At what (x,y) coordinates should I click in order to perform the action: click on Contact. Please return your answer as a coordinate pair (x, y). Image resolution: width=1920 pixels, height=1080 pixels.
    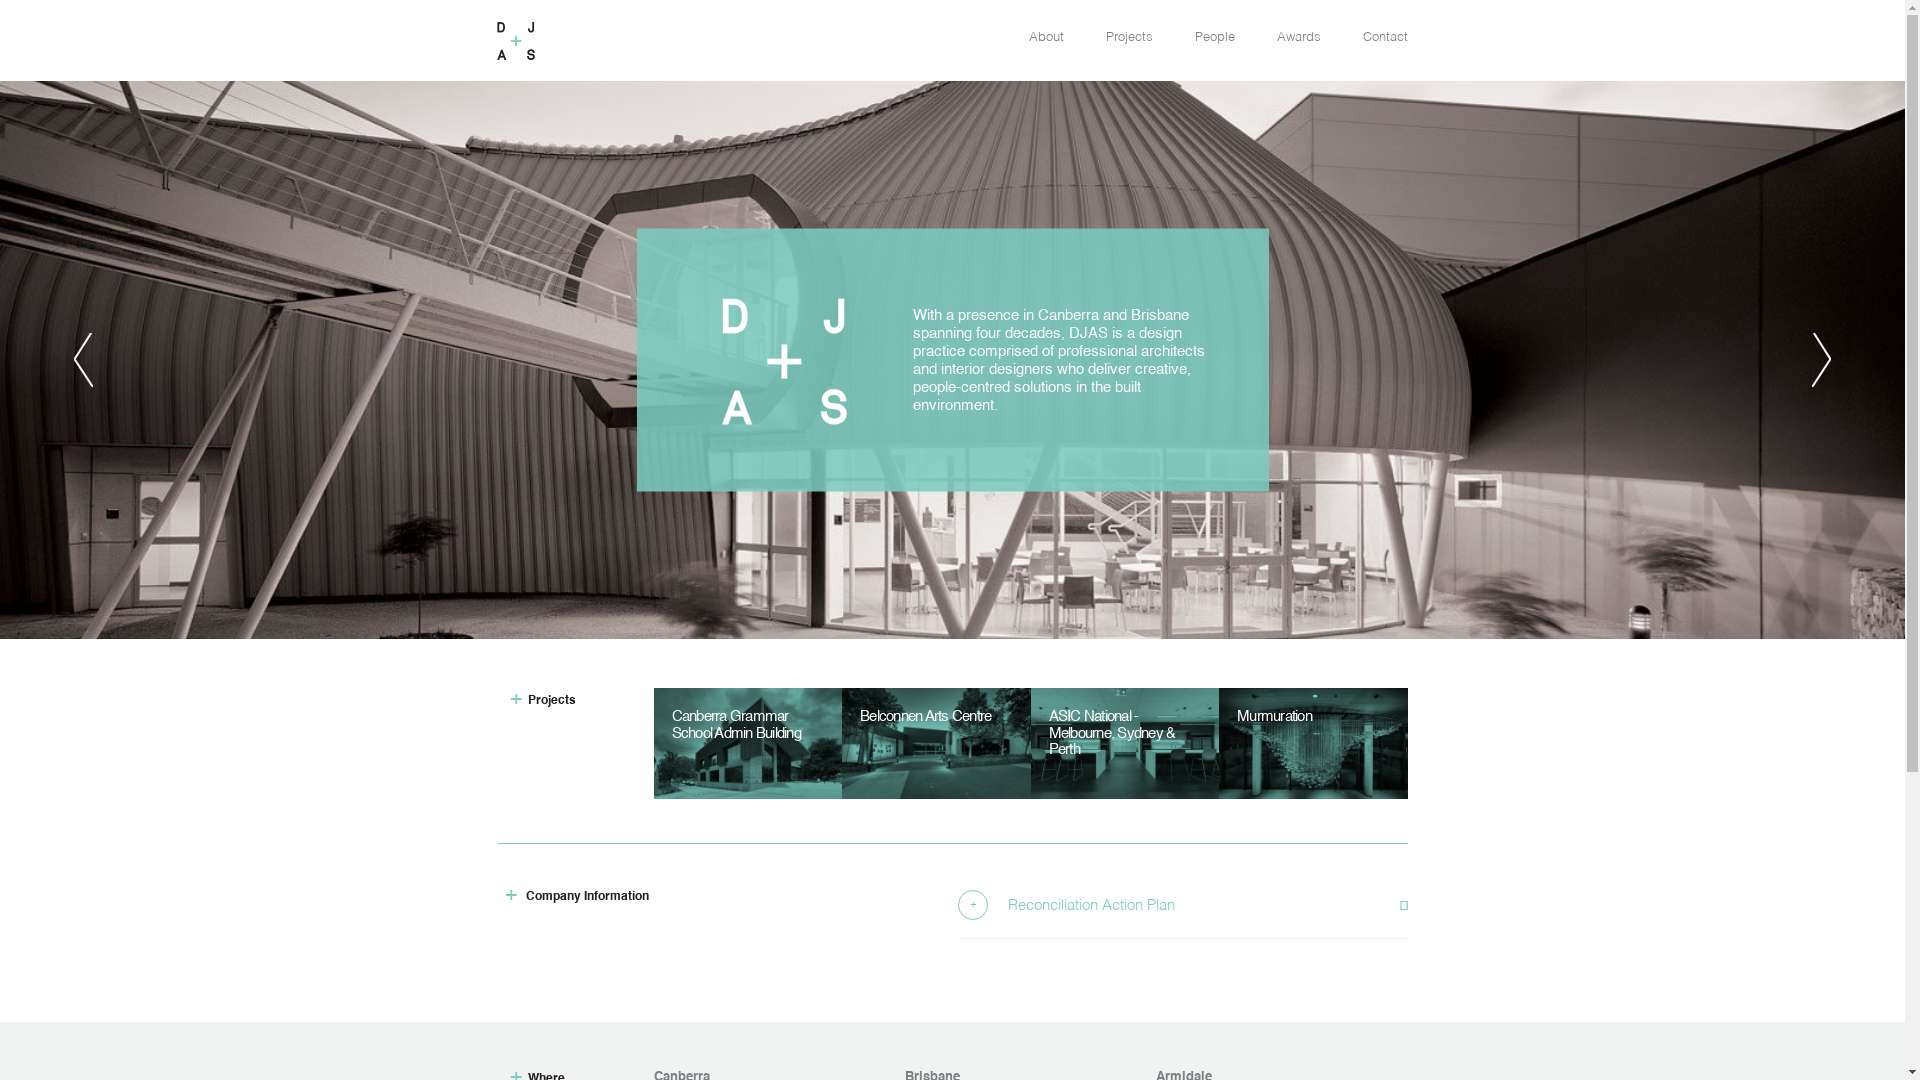
    Looking at the image, I should click on (1384, 38).